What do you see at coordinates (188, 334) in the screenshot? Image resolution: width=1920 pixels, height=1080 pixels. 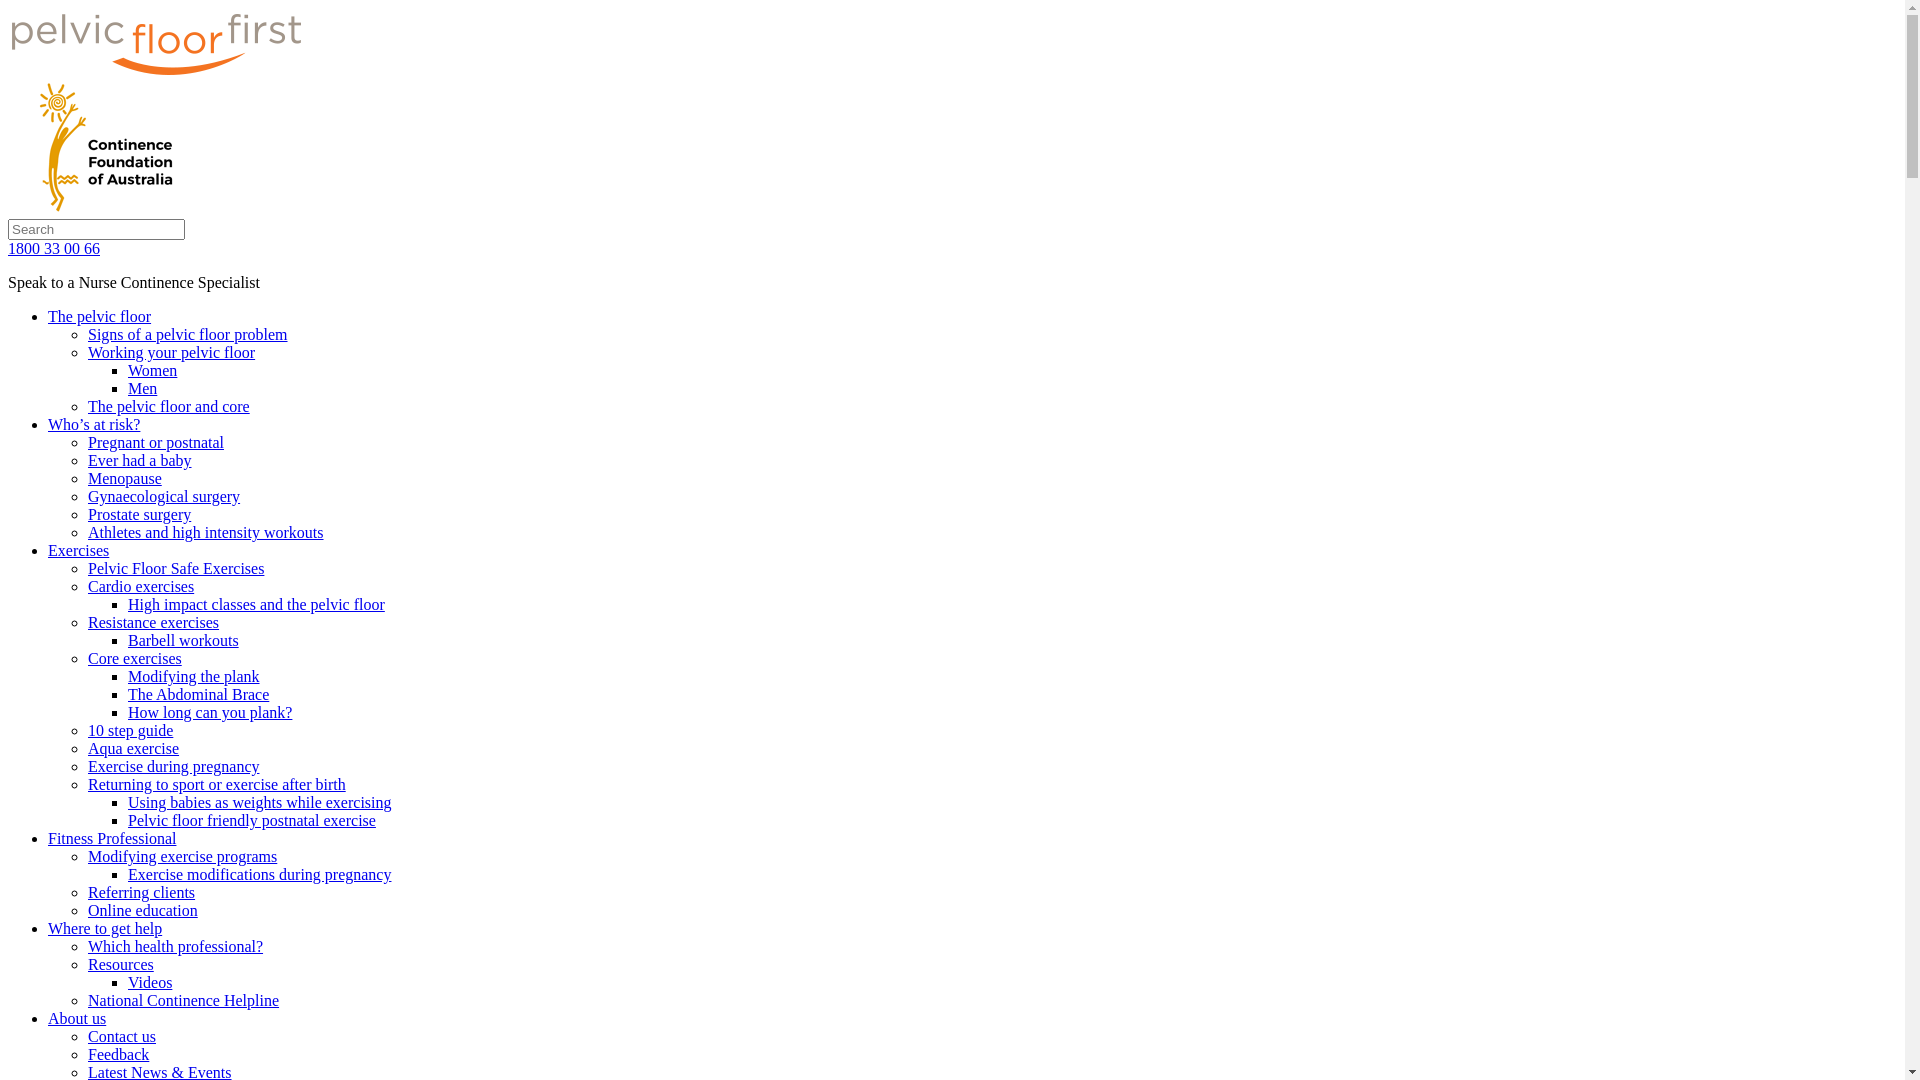 I see `Signs of a pelvic floor problem` at bounding box center [188, 334].